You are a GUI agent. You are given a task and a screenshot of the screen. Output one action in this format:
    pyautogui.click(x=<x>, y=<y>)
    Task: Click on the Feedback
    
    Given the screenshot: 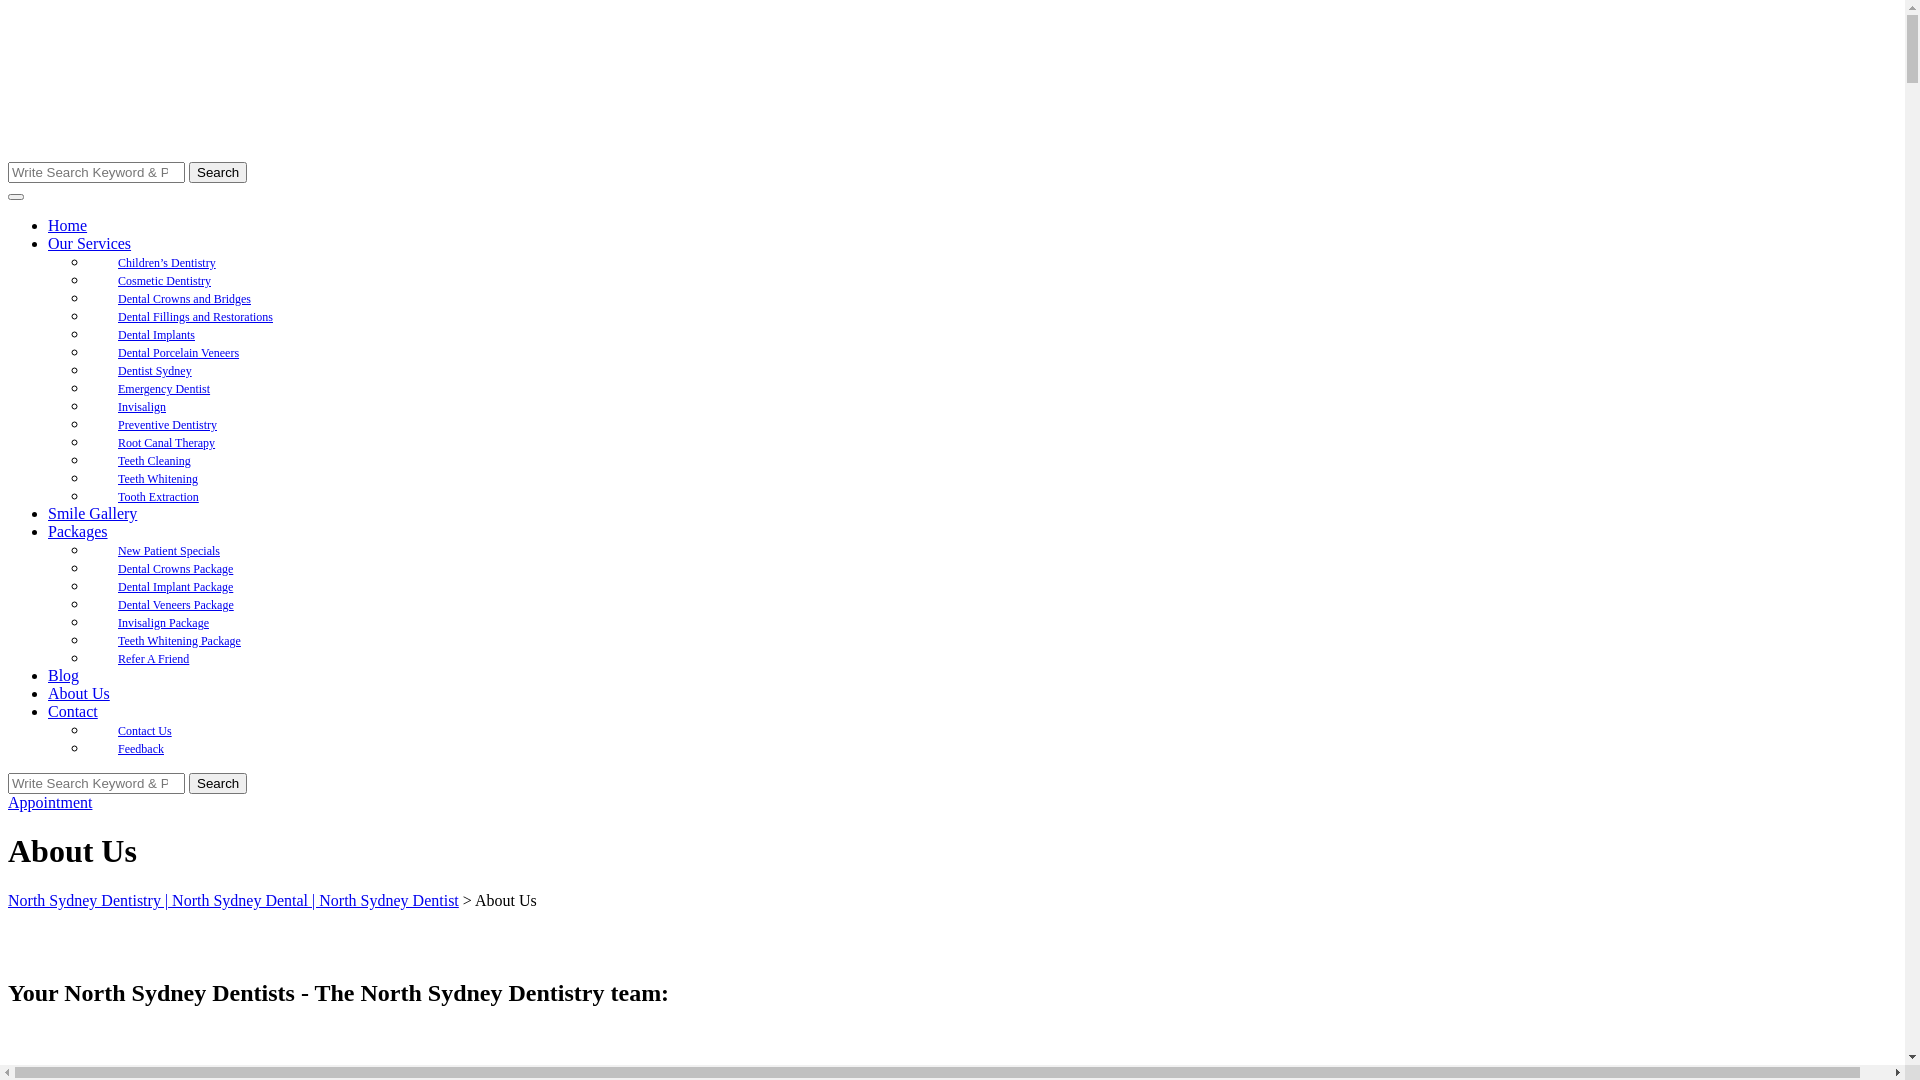 What is the action you would take?
    pyautogui.click(x=141, y=749)
    